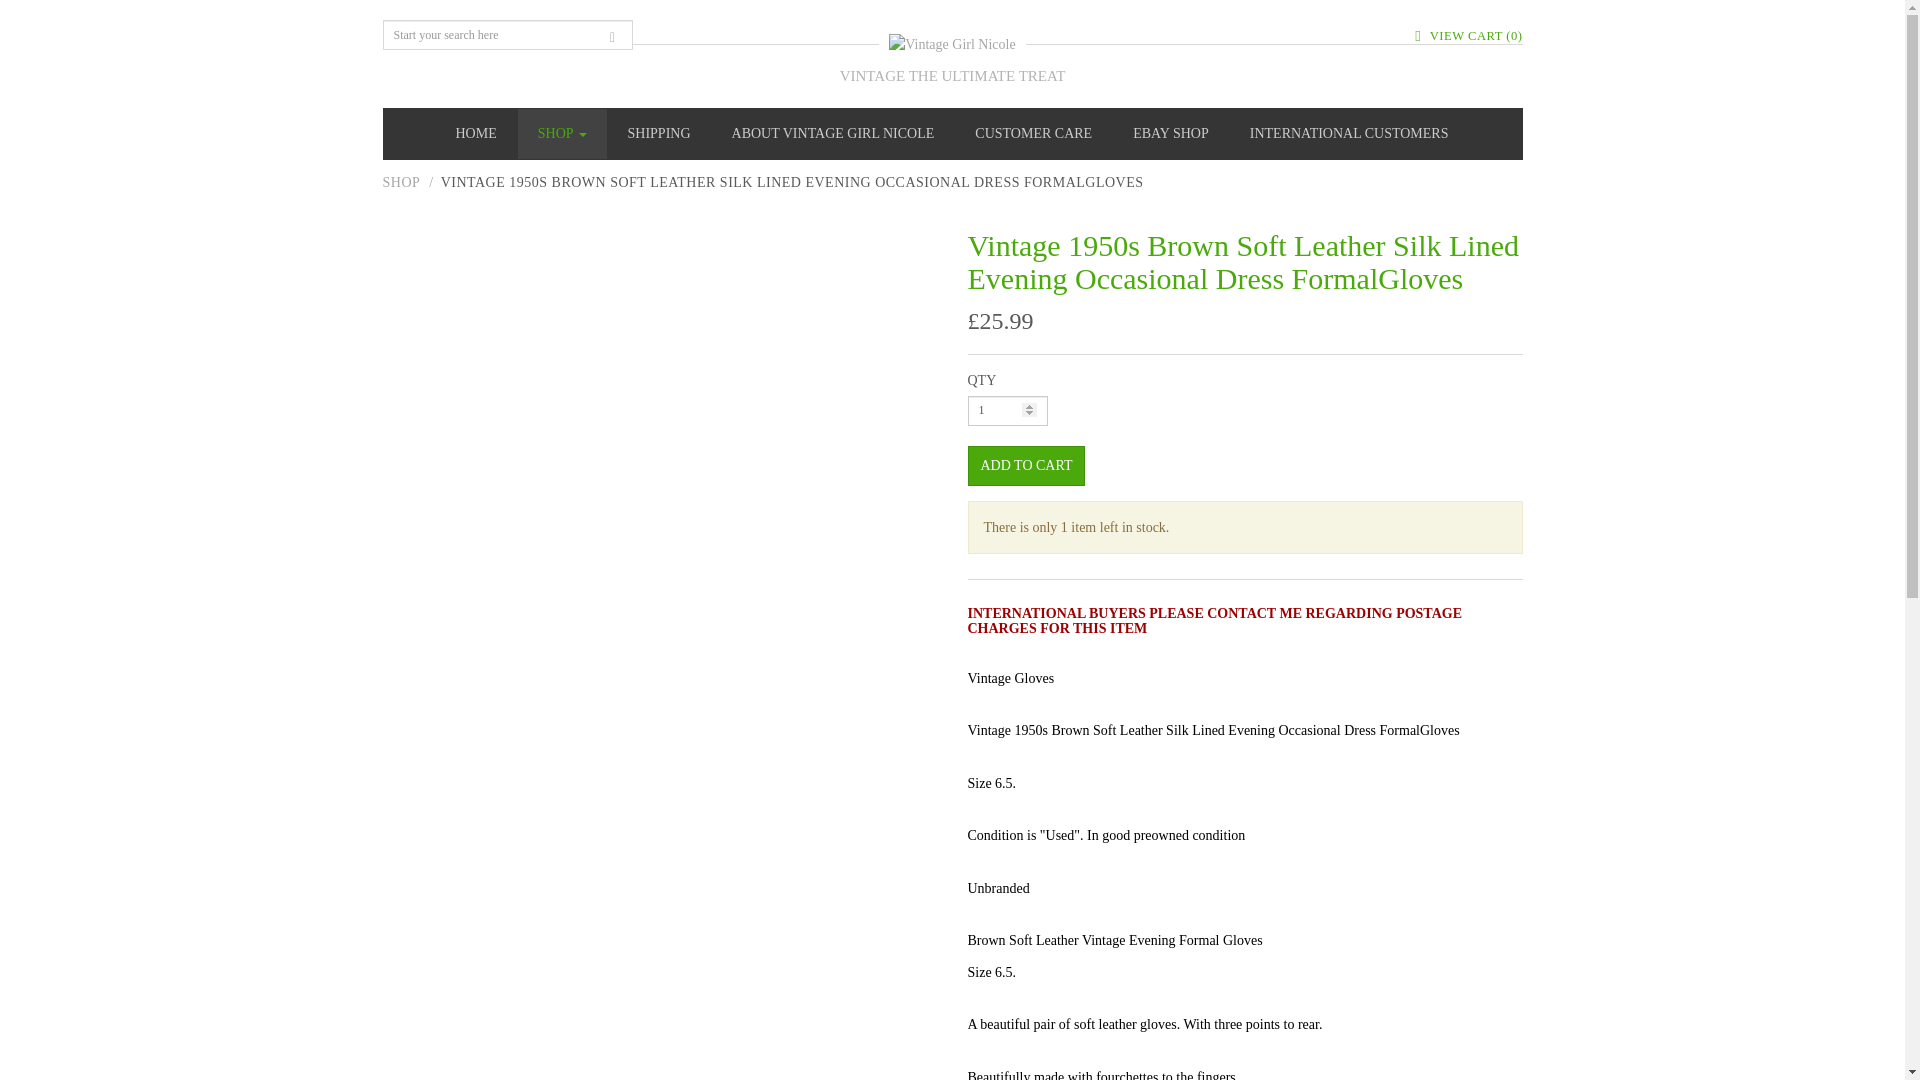 The height and width of the screenshot is (1080, 1920). What do you see at coordinates (659, 134) in the screenshot?
I see `SHIPPING` at bounding box center [659, 134].